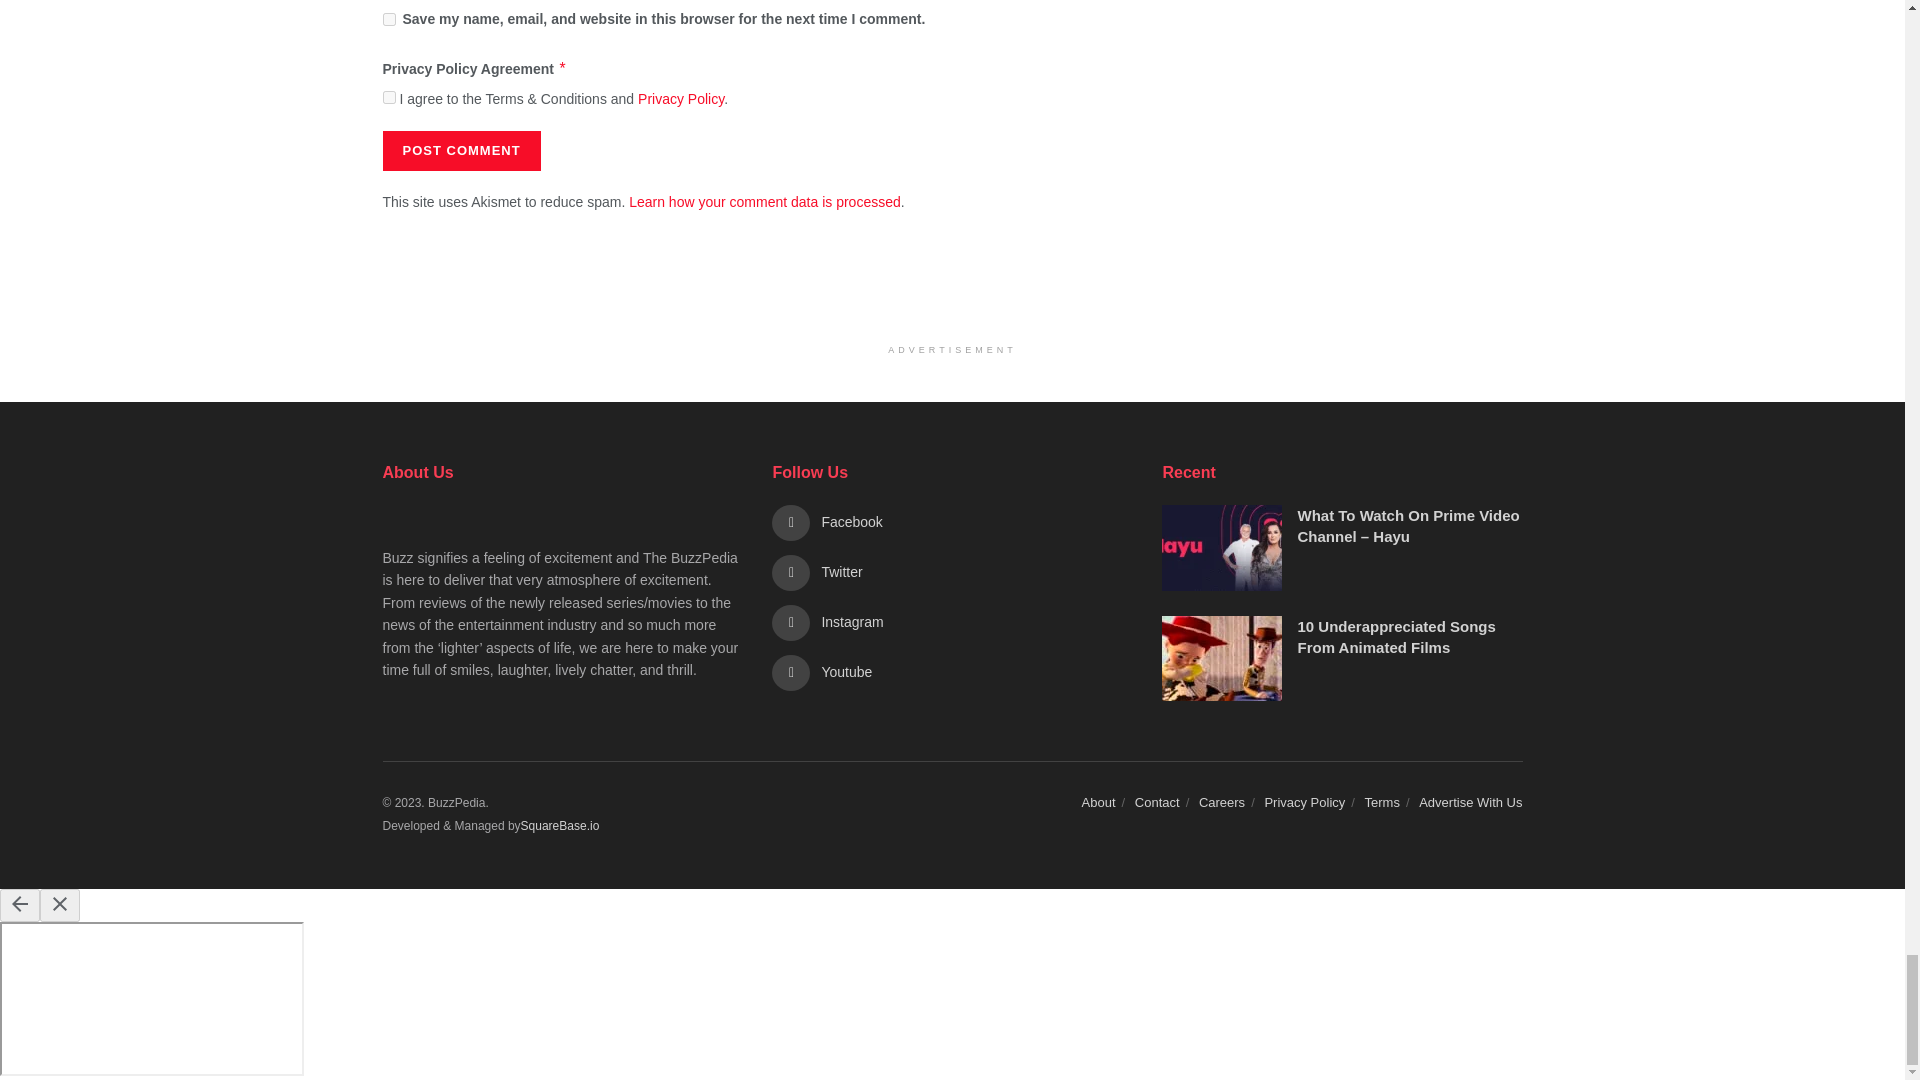  What do you see at coordinates (460, 150) in the screenshot?
I see `Post Comment` at bounding box center [460, 150].